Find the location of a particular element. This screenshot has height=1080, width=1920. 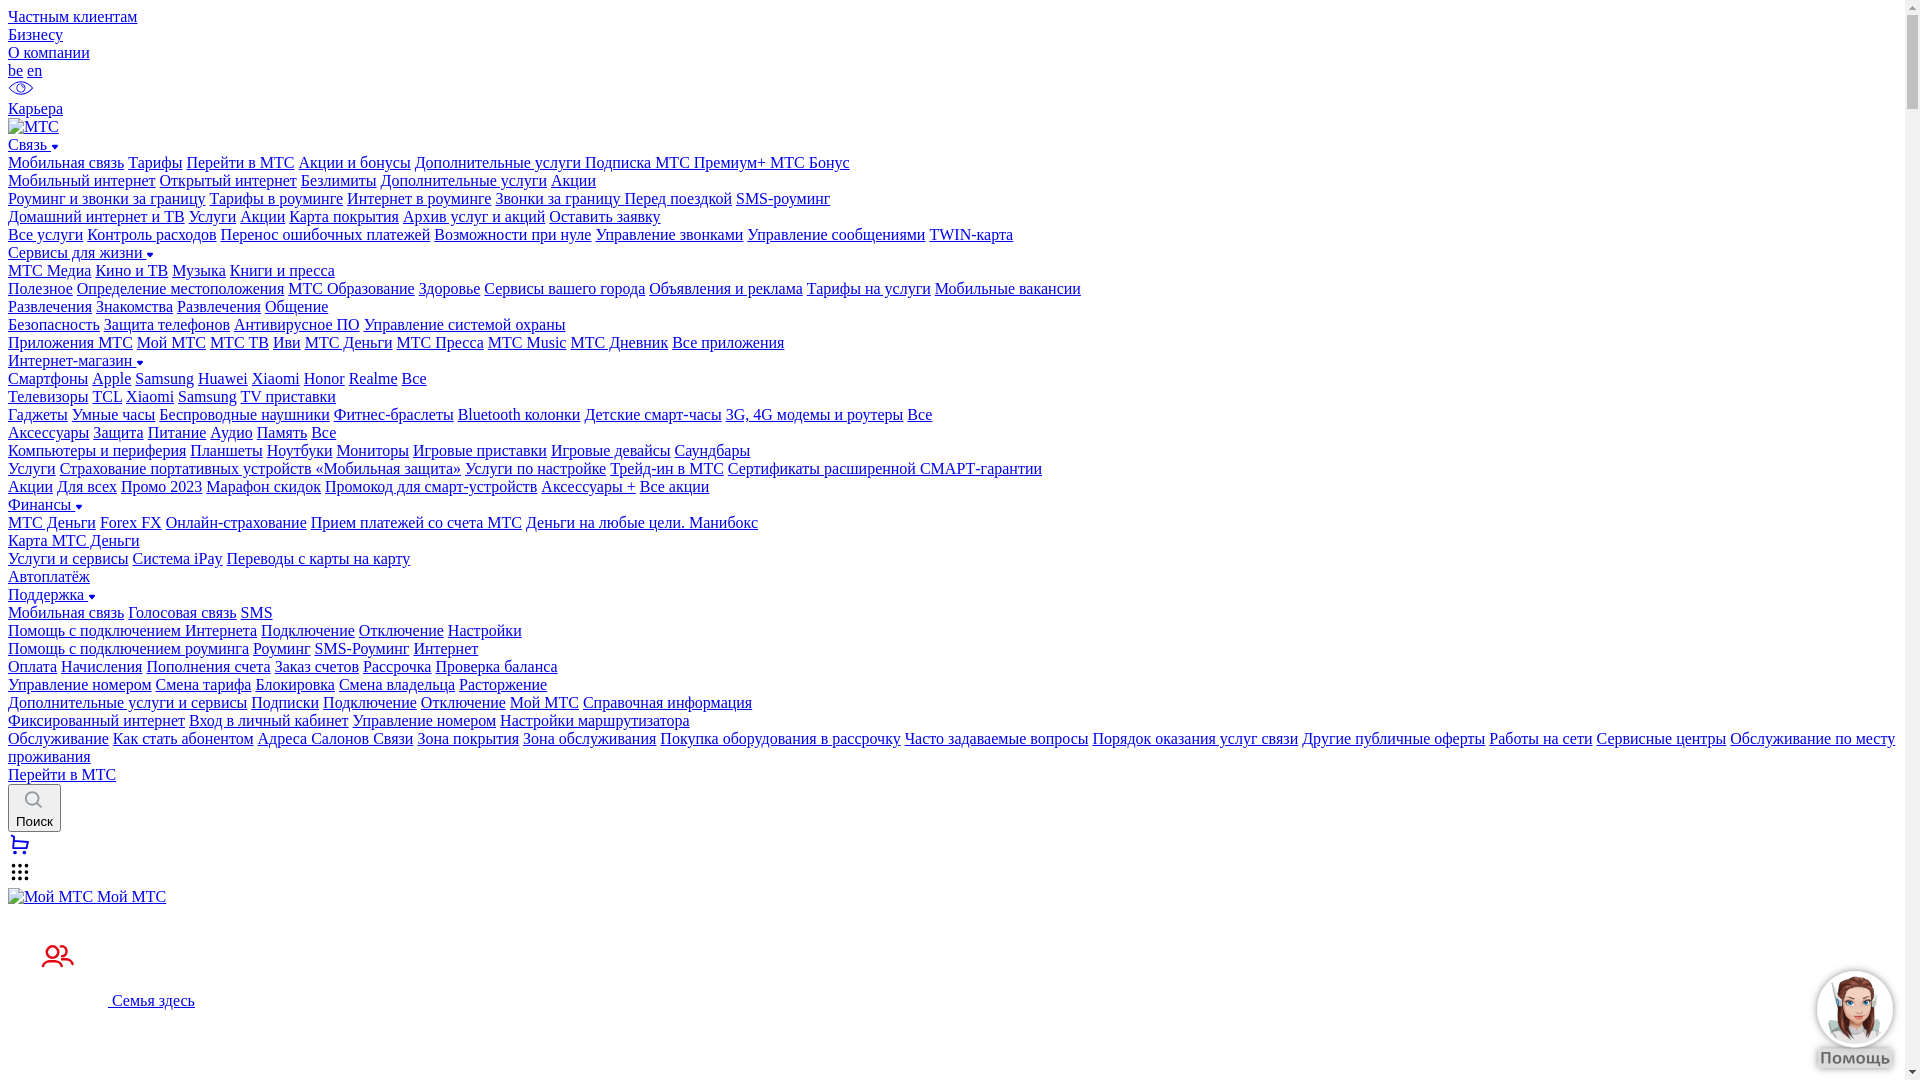

Apple is located at coordinates (112, 378).